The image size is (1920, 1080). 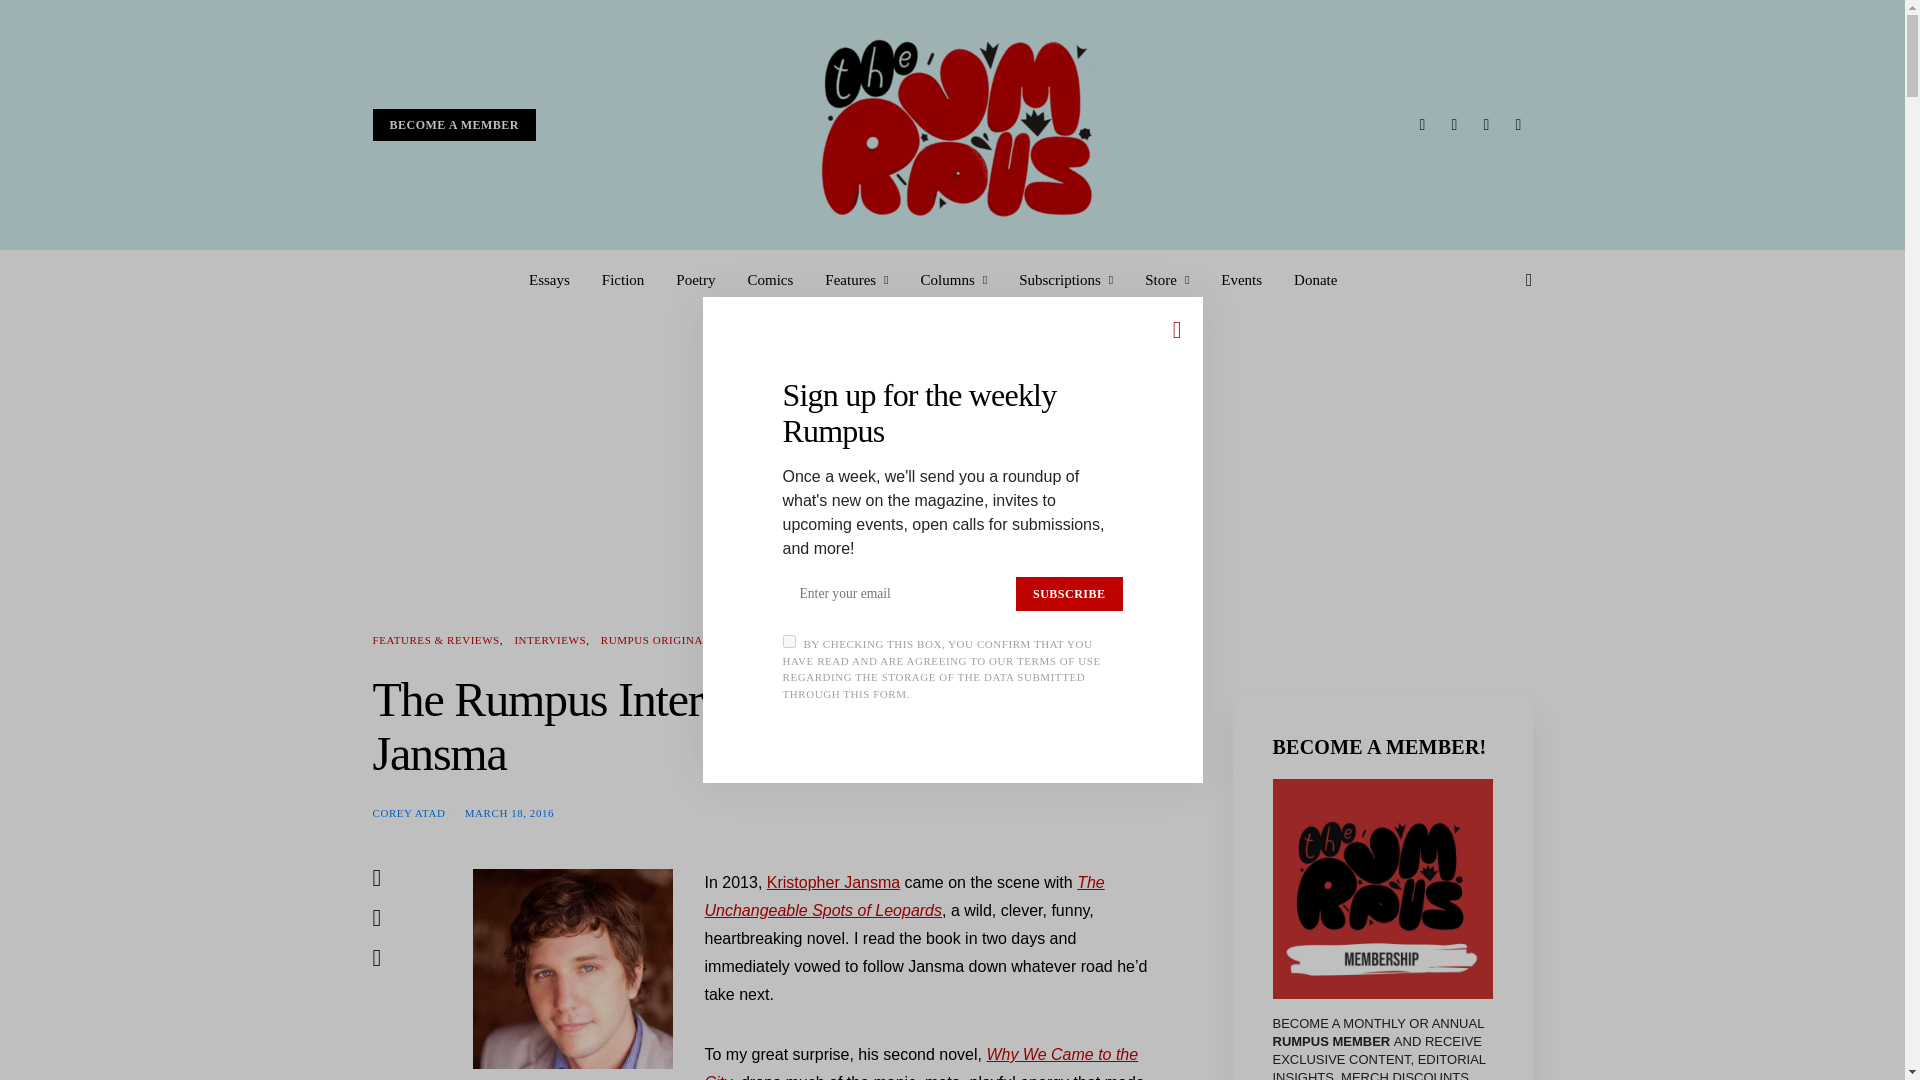 I want to click on BECOME A MEMBER, so click(x=454, y=125).